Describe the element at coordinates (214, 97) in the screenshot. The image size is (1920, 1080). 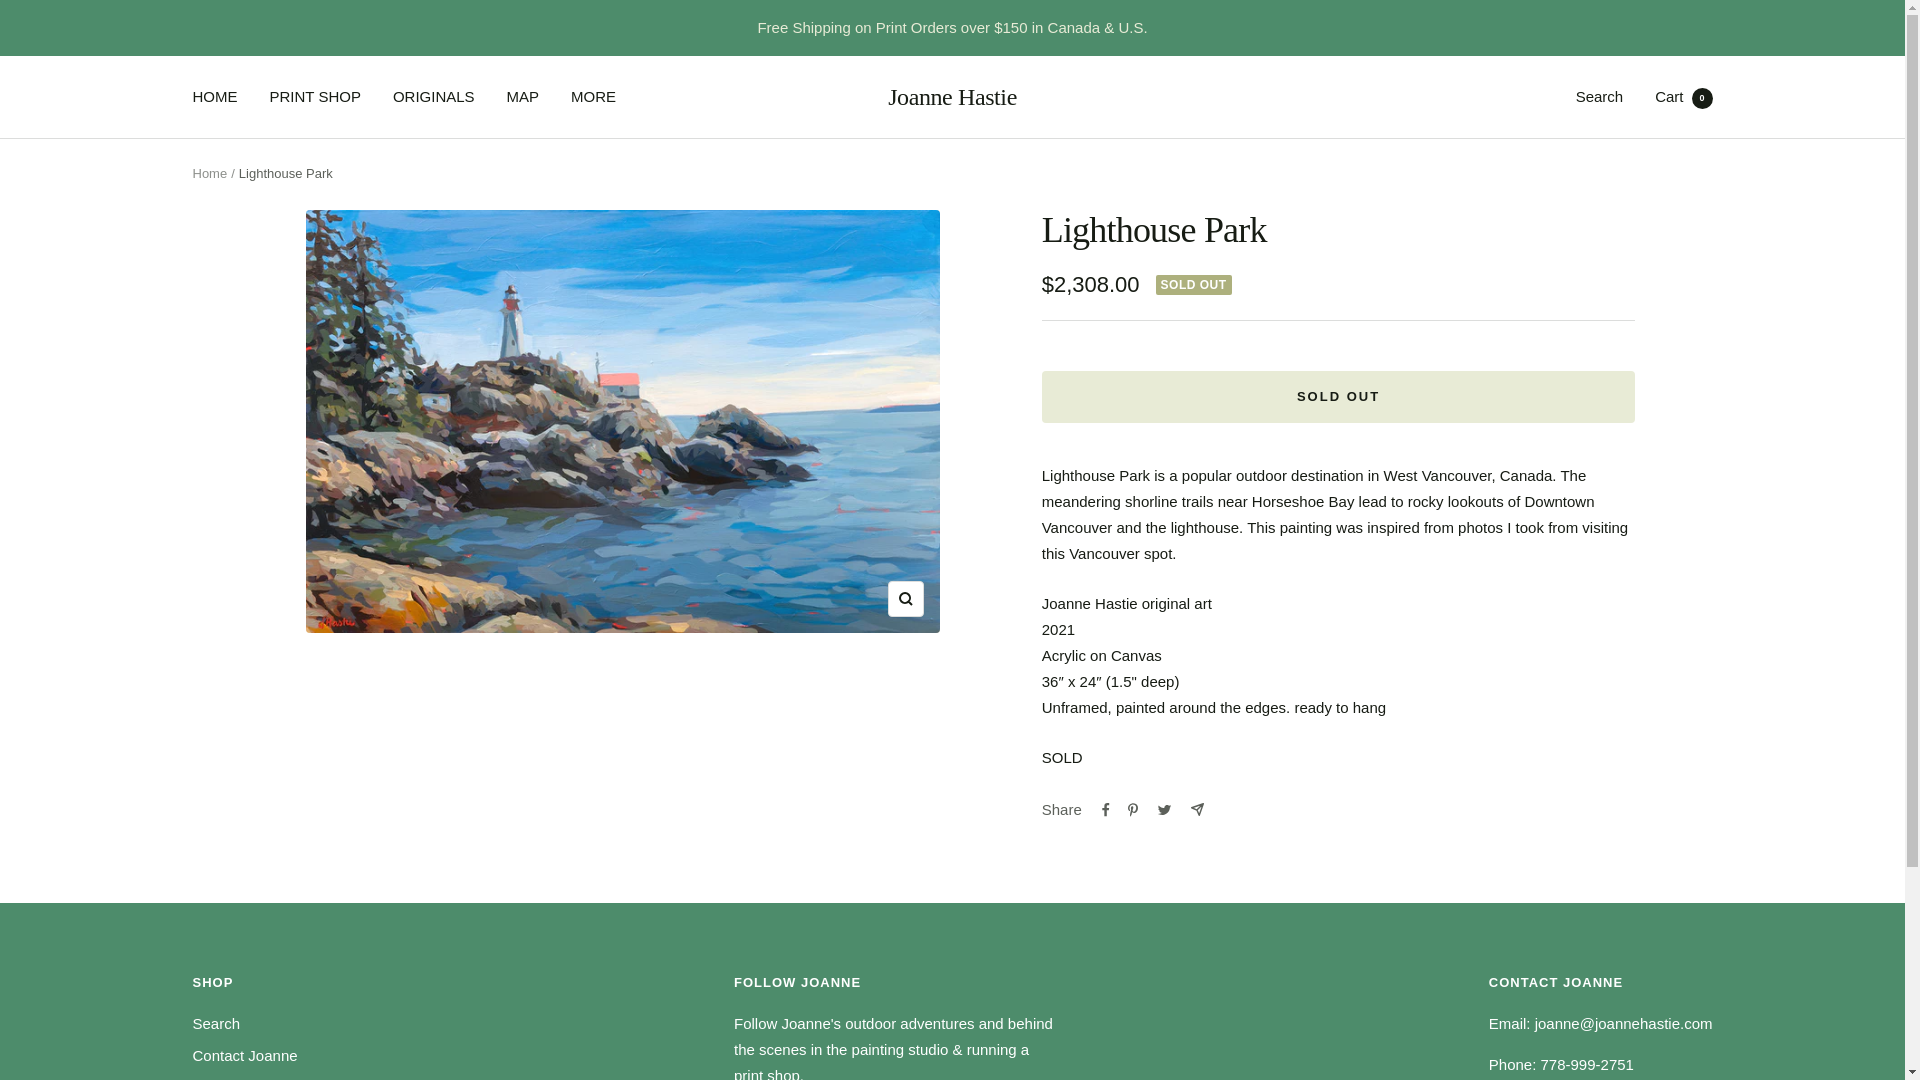
I see `HOME` at that location.